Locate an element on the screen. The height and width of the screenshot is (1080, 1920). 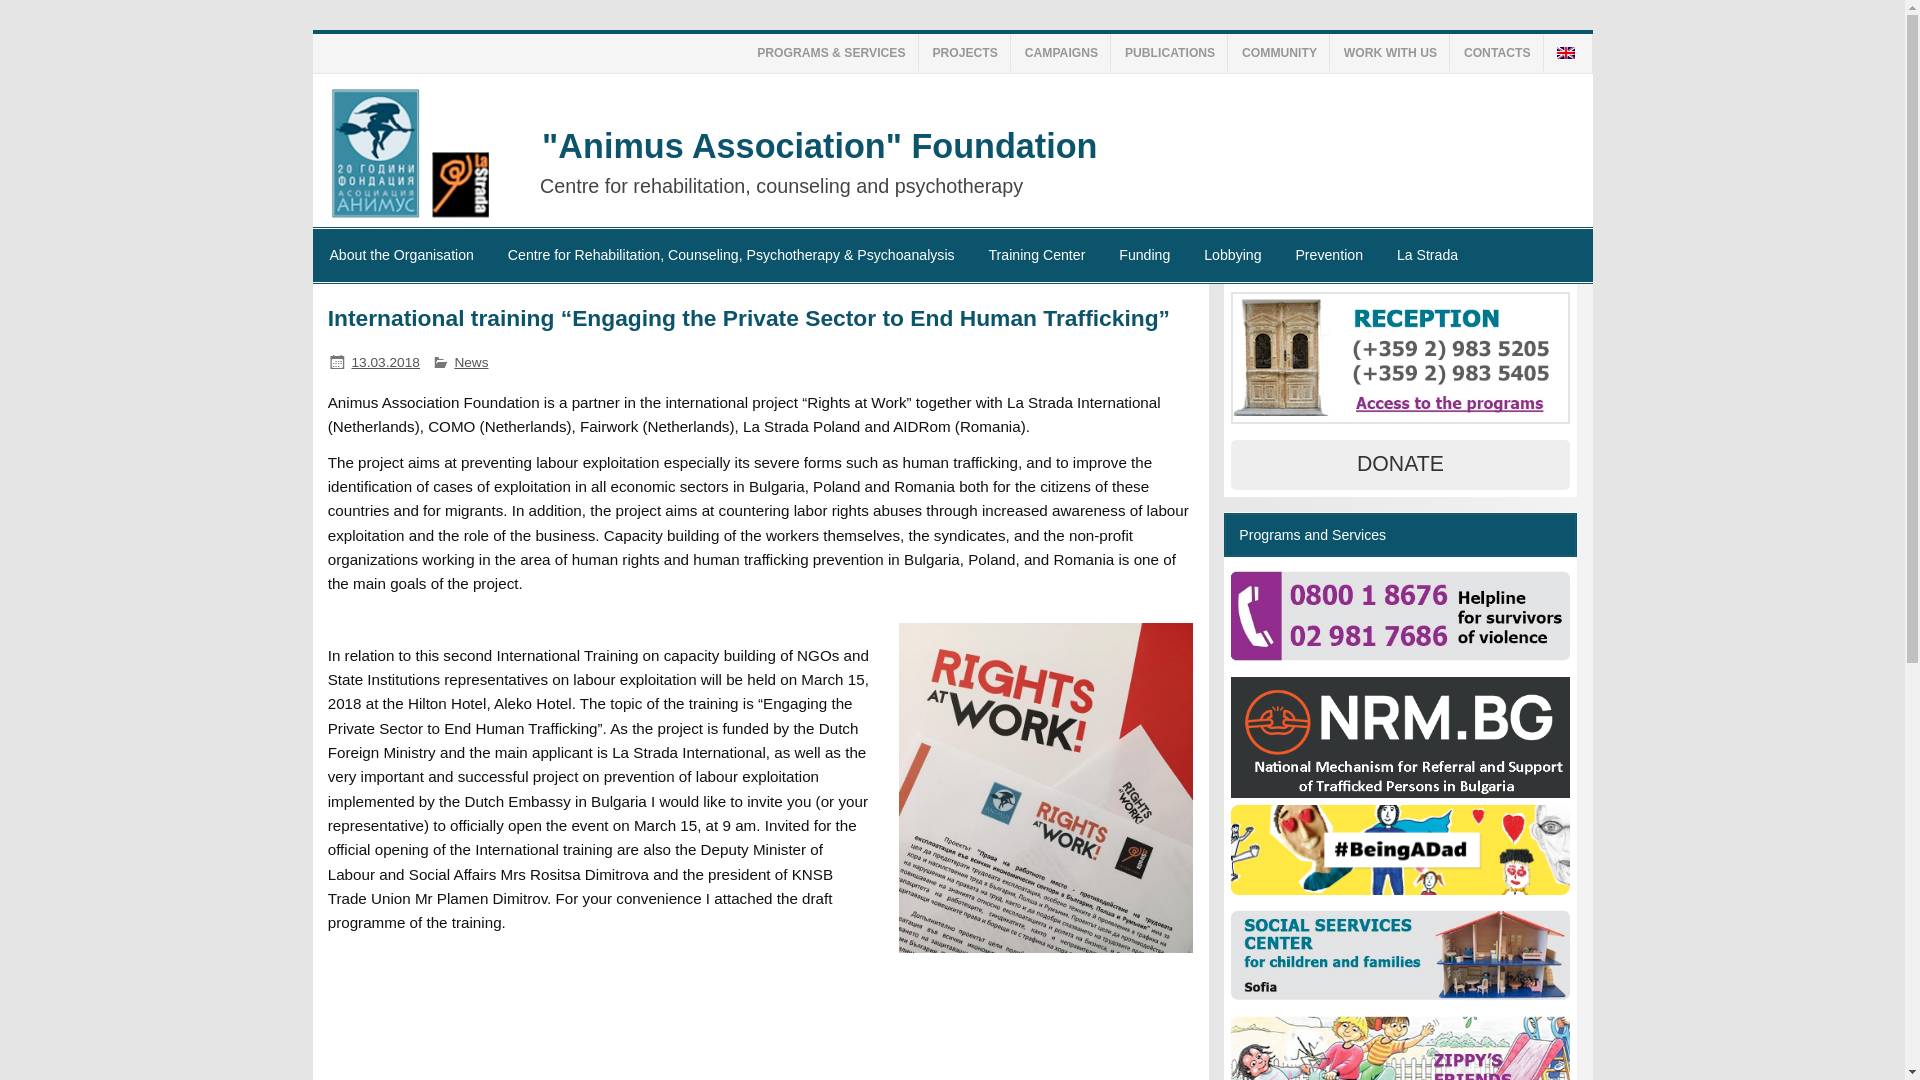
PROJECTS is located at coordinates (967, 52).